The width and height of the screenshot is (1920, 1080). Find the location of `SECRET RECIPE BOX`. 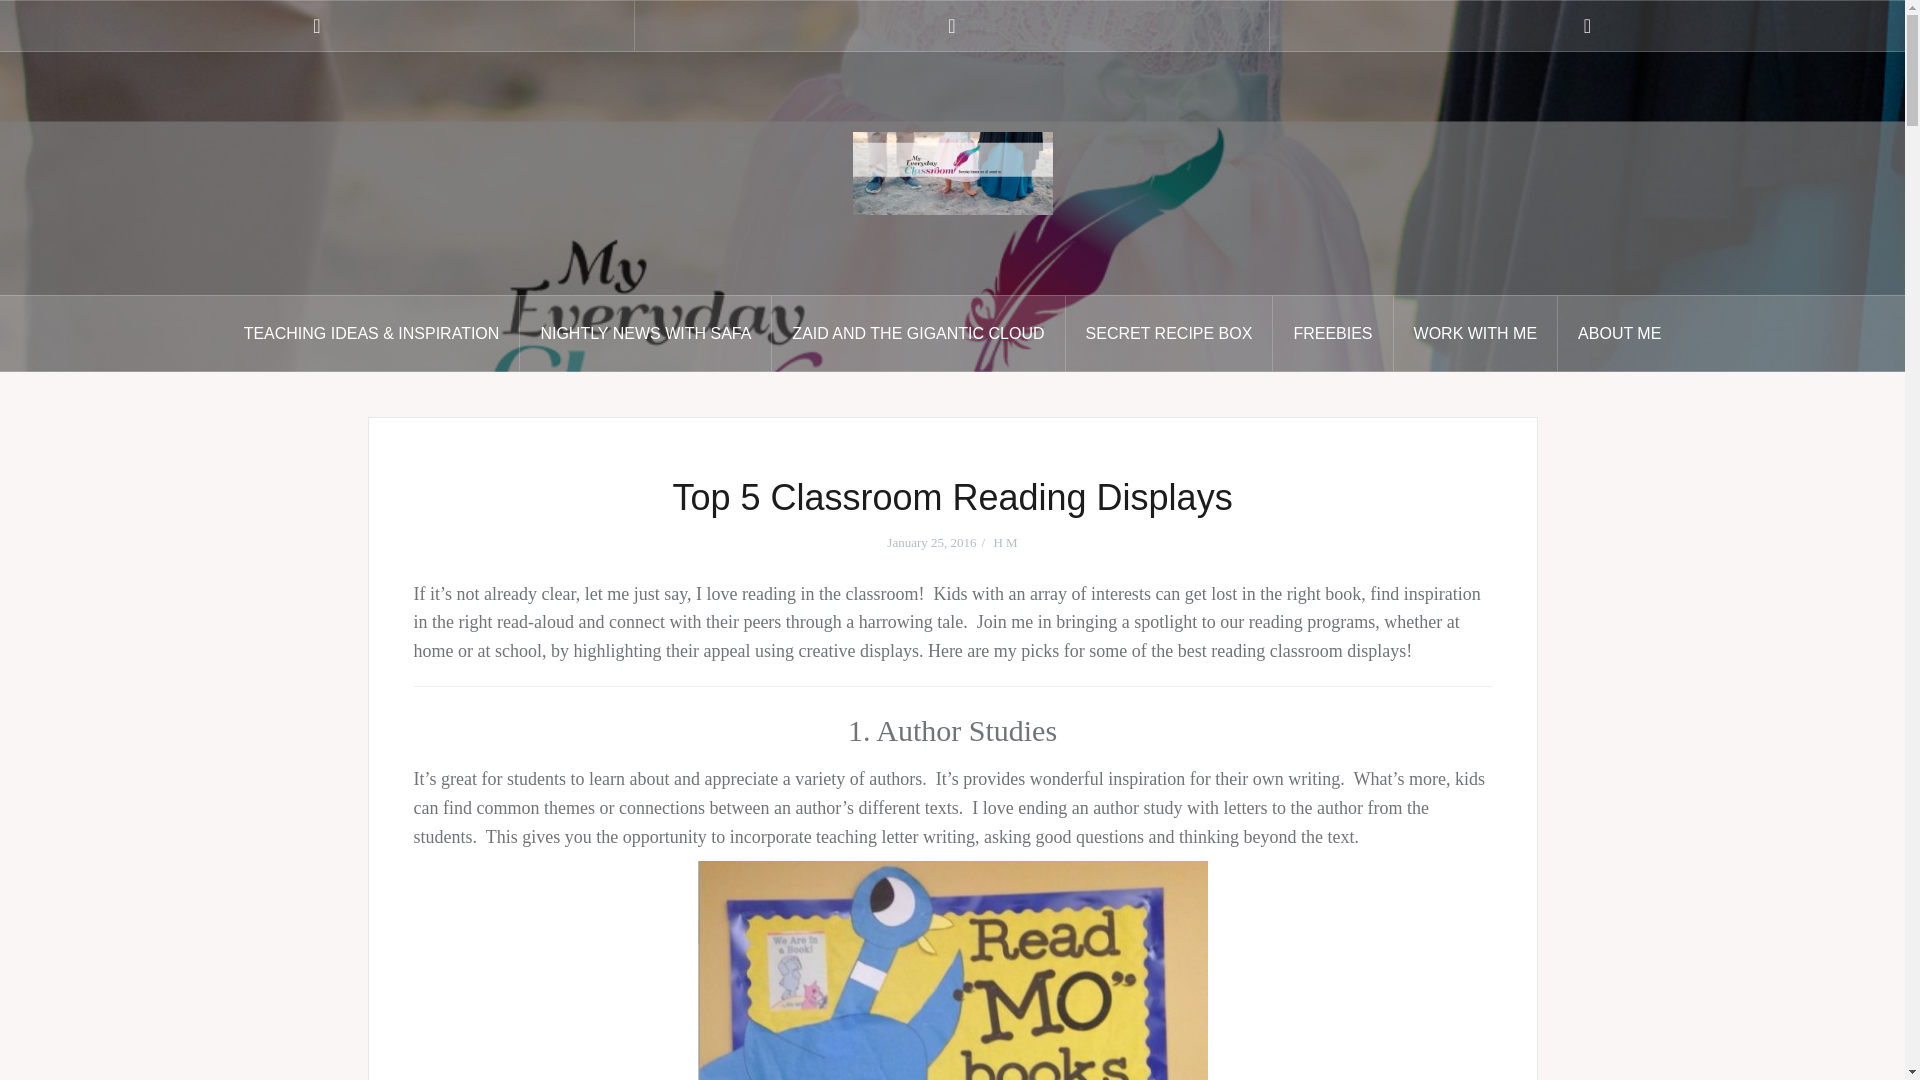

SECRET RECIPE BOX is located at coordinates (1170, 333).